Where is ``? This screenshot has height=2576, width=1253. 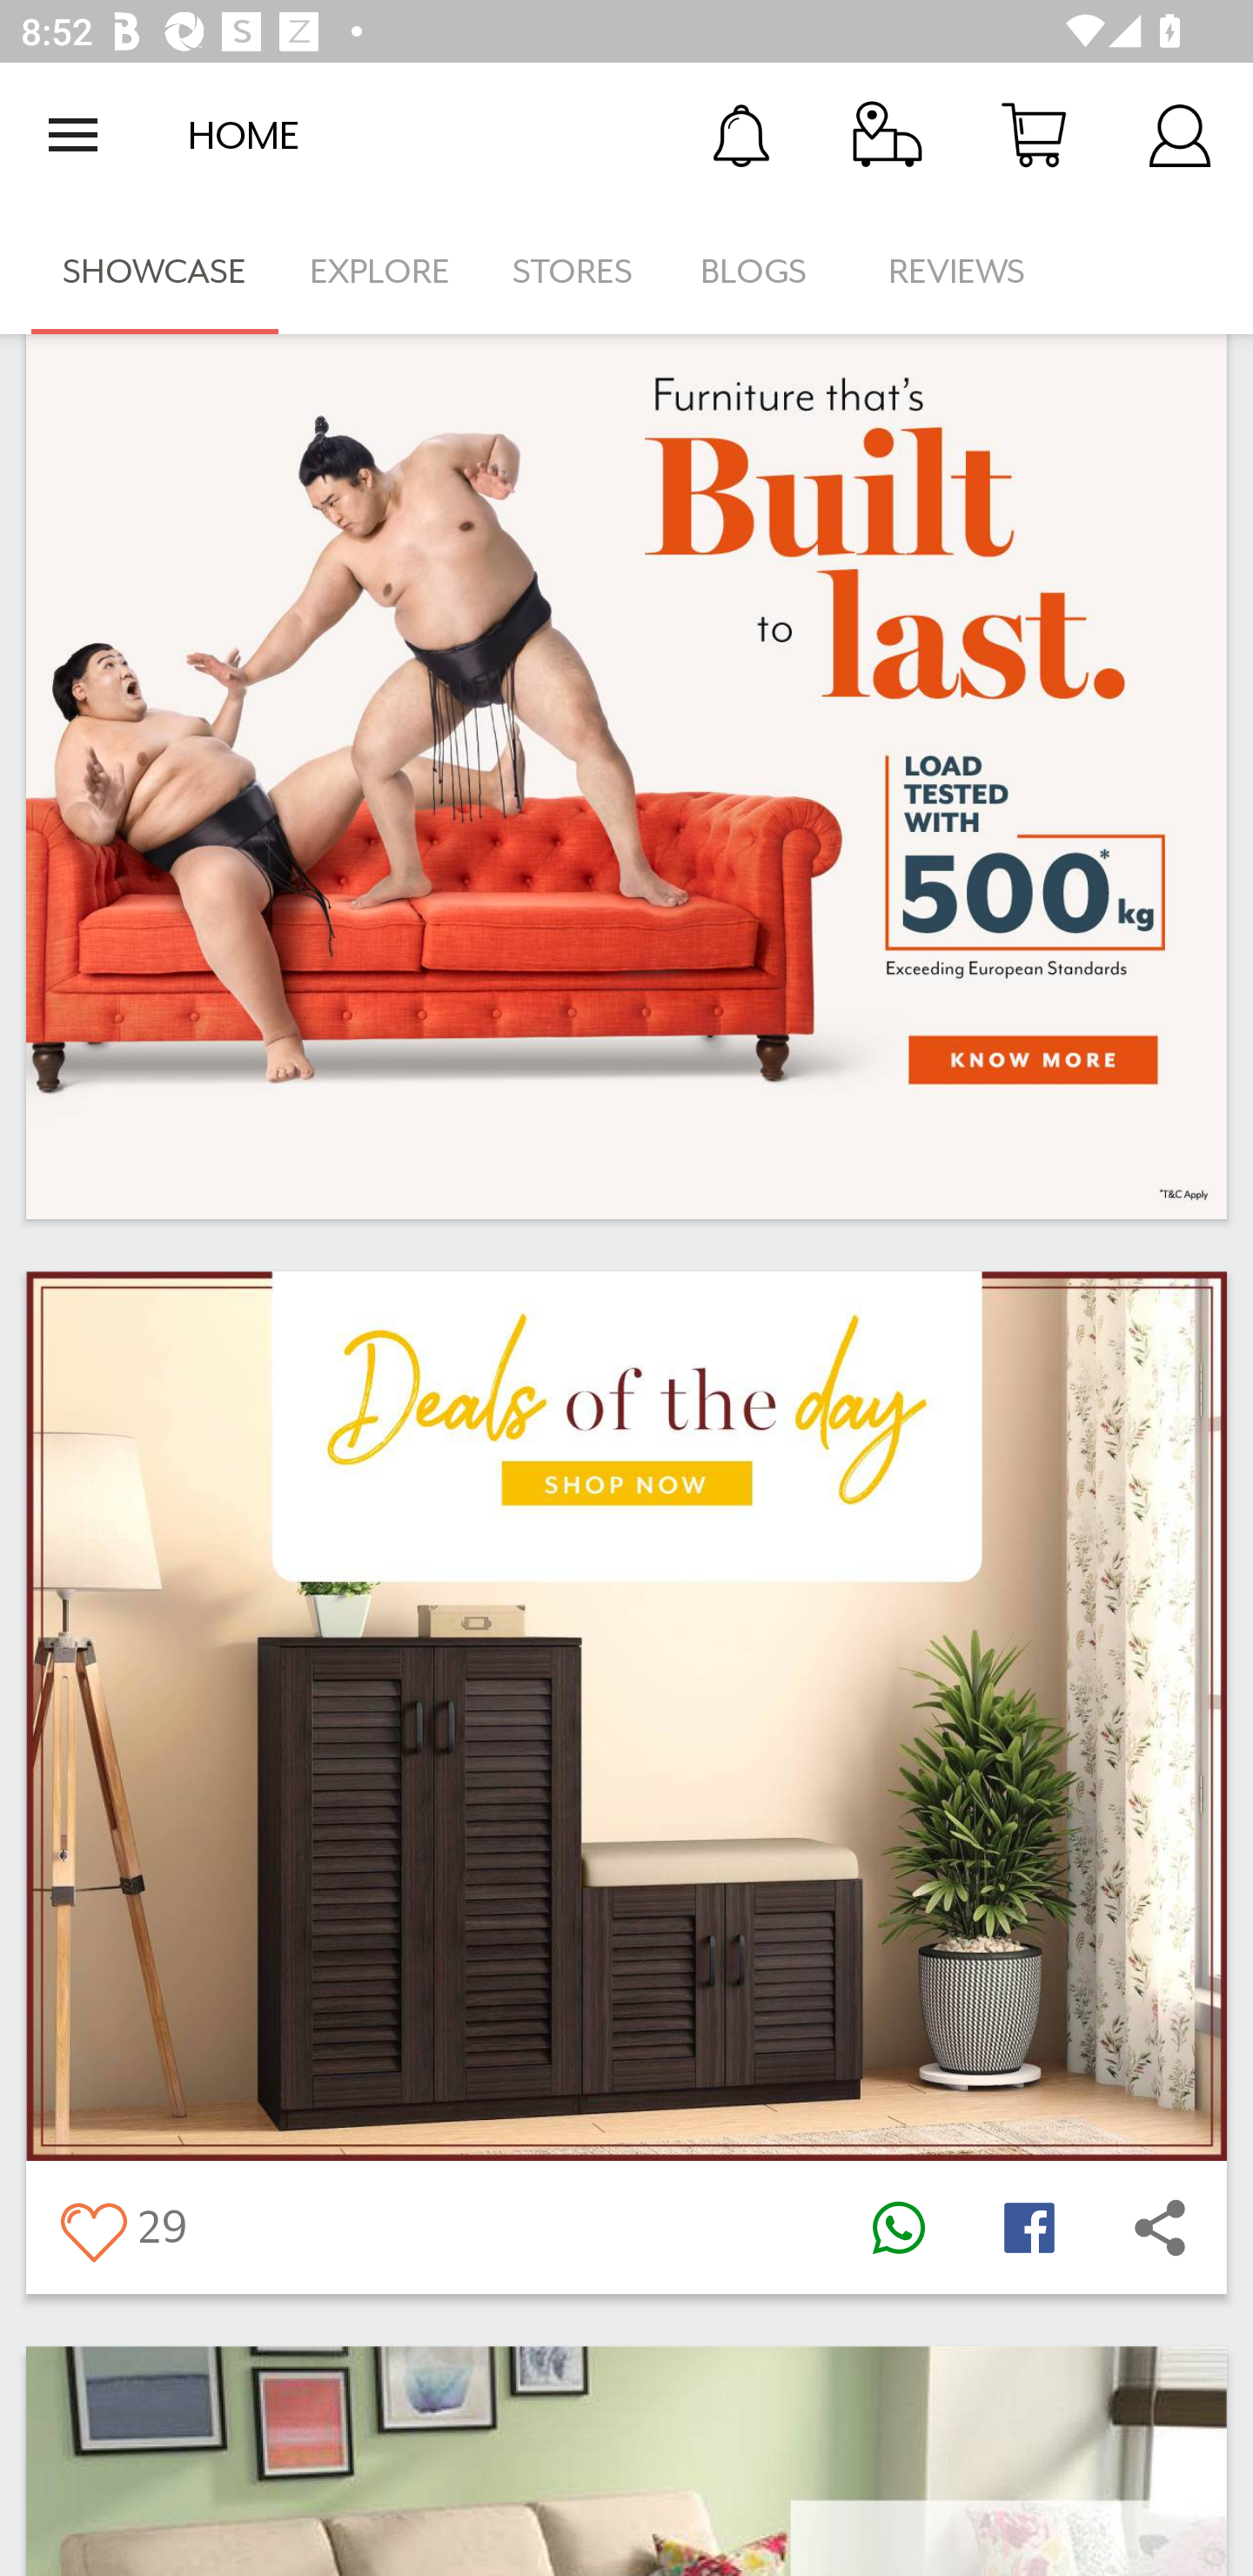
 is located at coordinates (1160, 2226).